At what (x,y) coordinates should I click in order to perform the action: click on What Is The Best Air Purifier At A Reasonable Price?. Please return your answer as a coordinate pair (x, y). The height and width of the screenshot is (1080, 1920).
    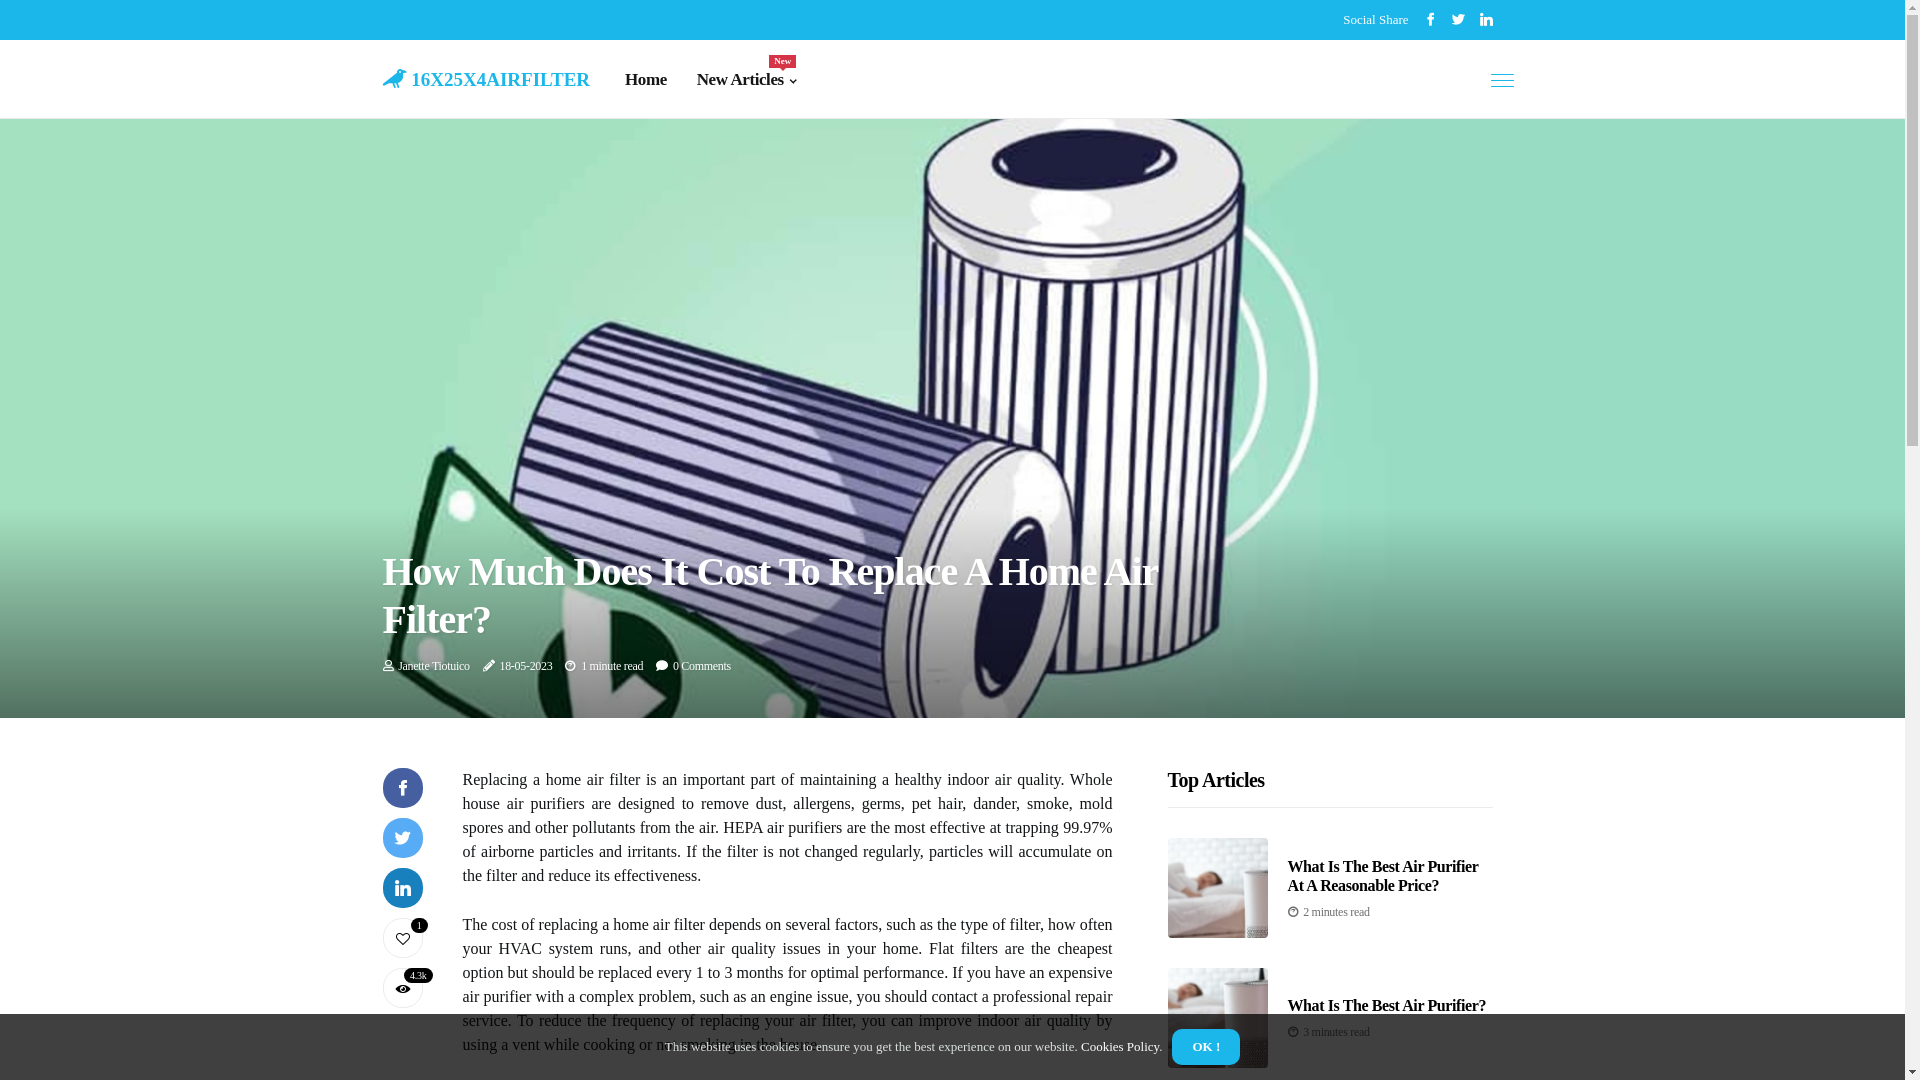
    Looking at the image, I should click on (1384, 876).